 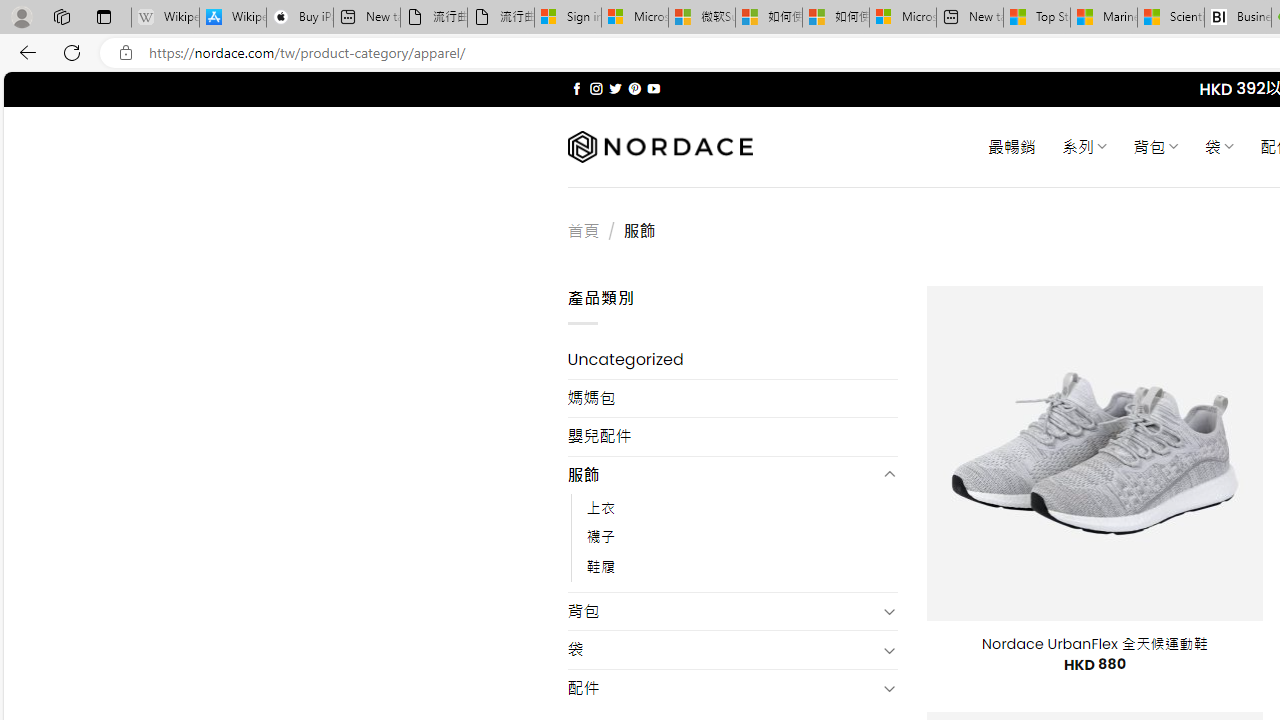 I want to click on Top Stories - MSN, so click(x=1036, y=18).